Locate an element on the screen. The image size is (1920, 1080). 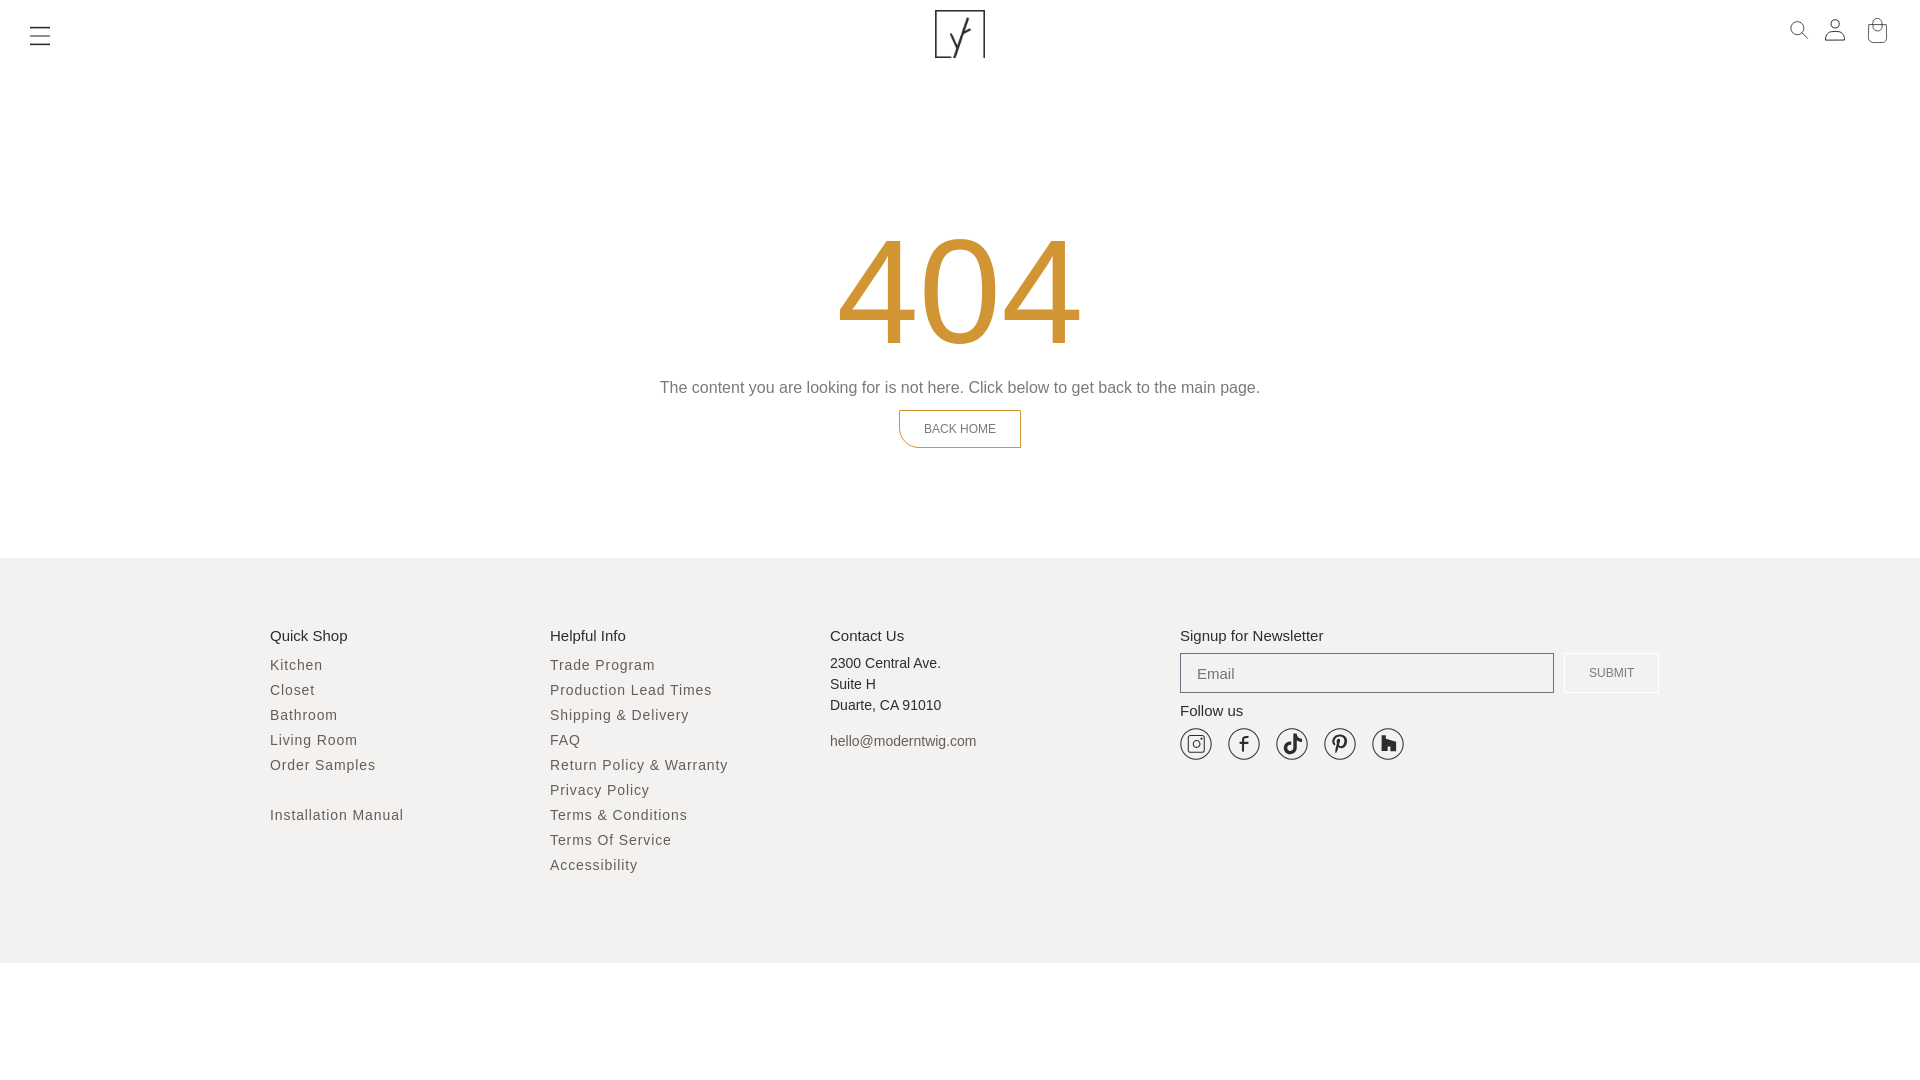
Installation Manual is located at coordinates (336, 813).